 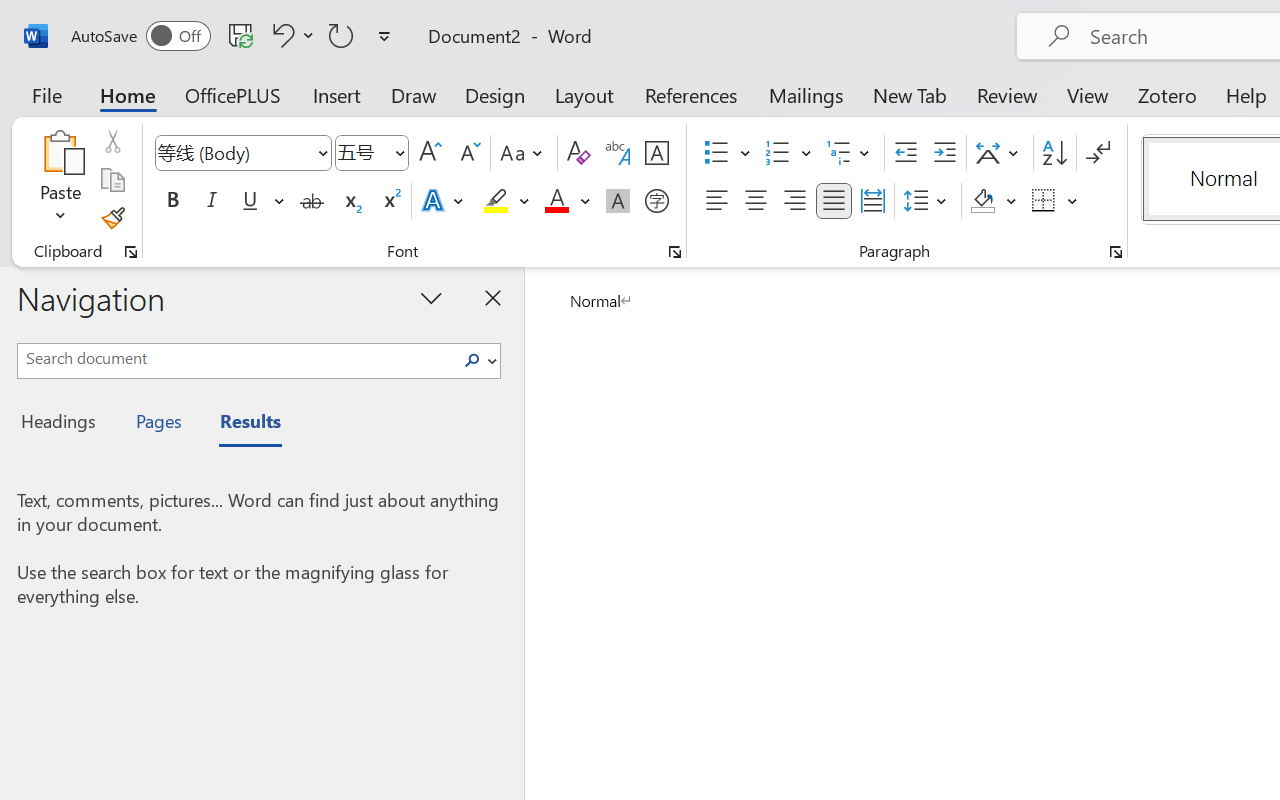 What do you see at coordinates (850, 153) in the screenshot?
I see `Multilevel List` at bounding box center [850, 153].